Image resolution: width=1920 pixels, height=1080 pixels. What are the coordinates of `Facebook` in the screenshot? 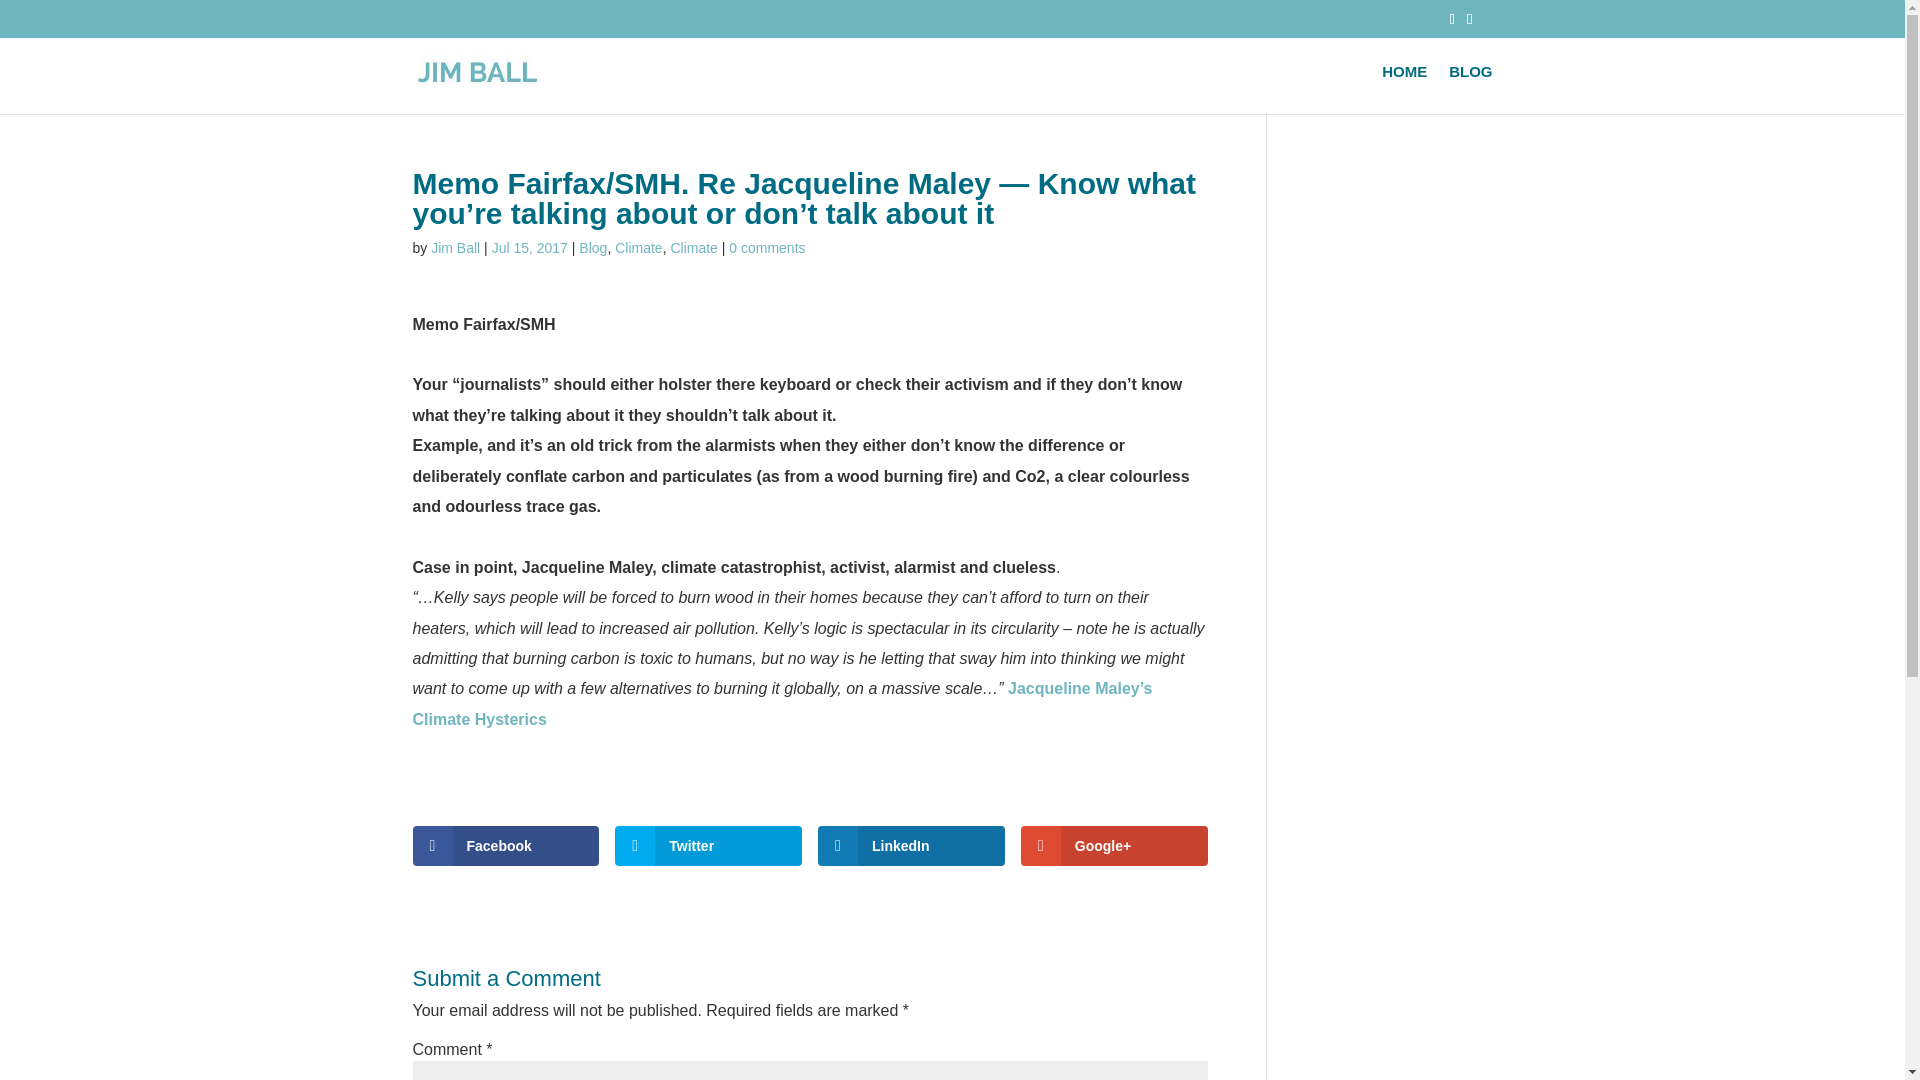 It's located at (506, 846).